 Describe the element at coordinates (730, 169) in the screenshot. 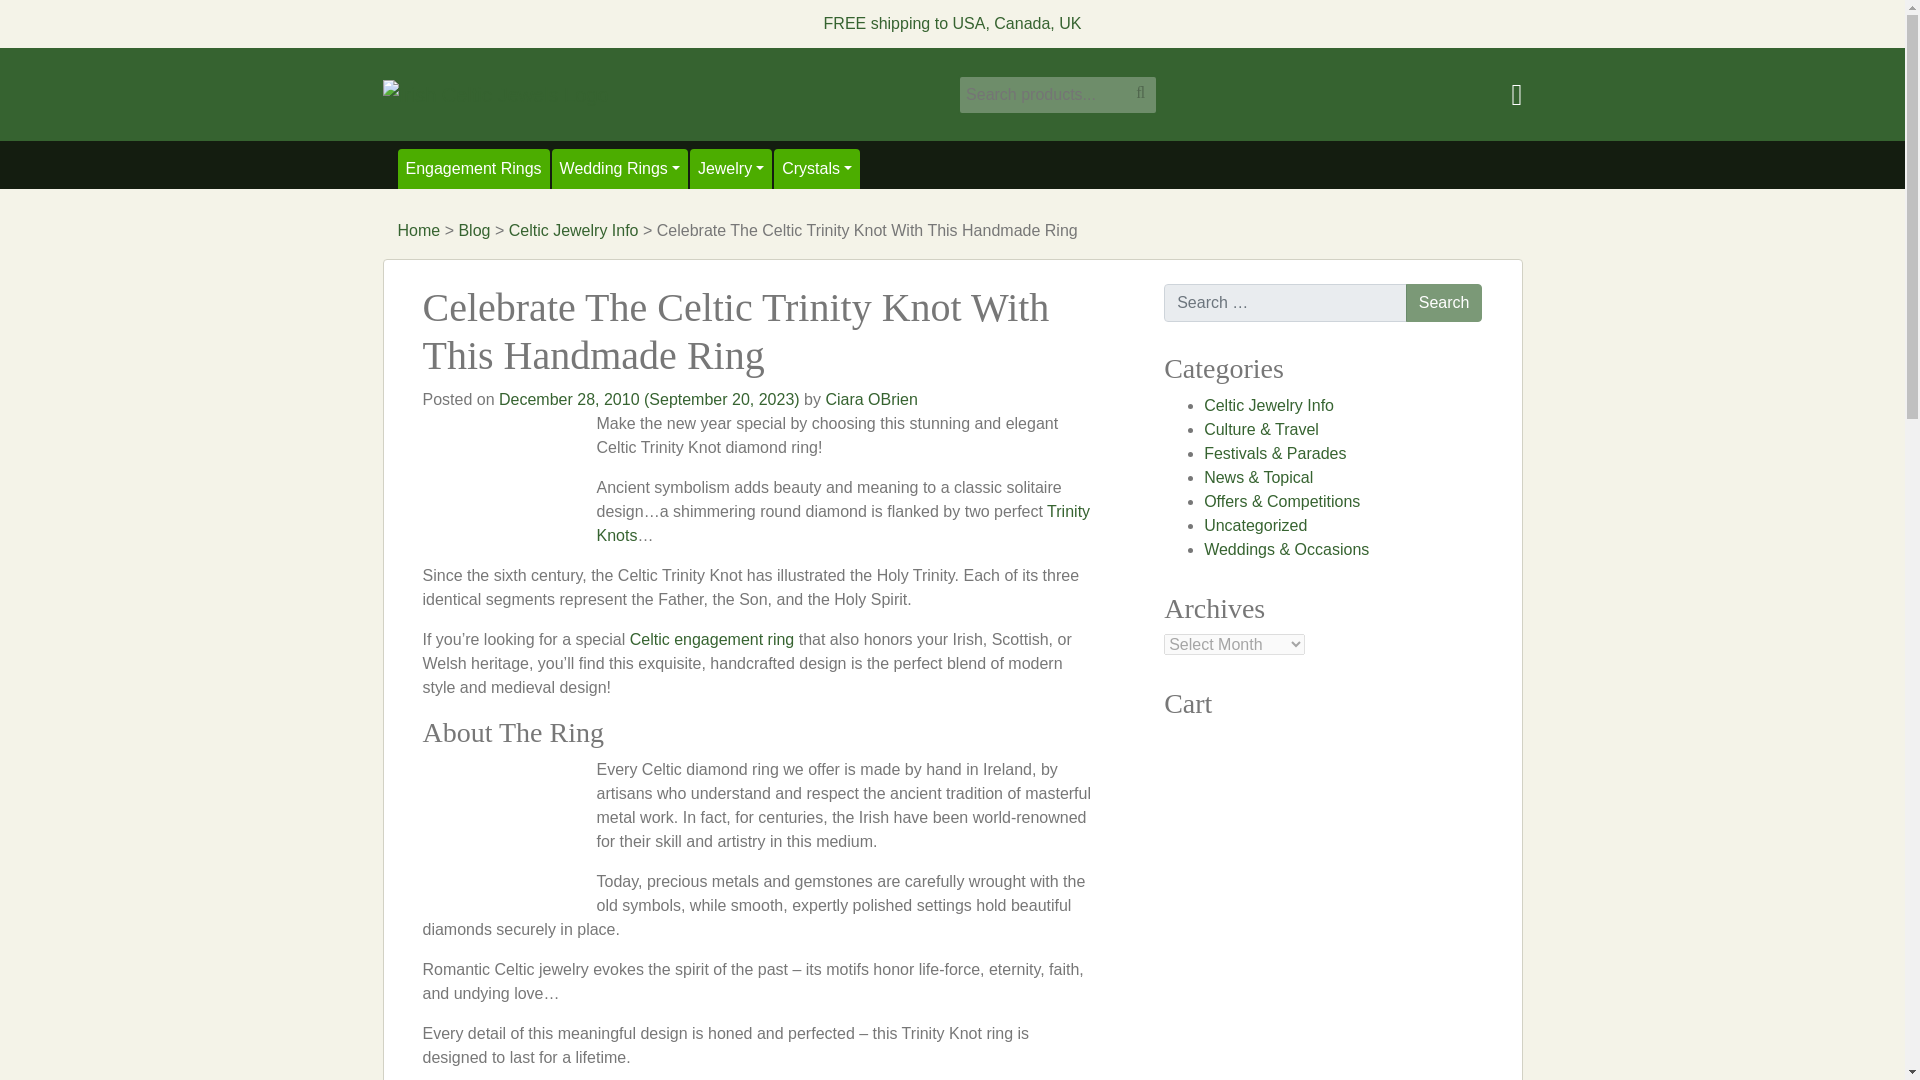

I see `Jewelry` at that location.